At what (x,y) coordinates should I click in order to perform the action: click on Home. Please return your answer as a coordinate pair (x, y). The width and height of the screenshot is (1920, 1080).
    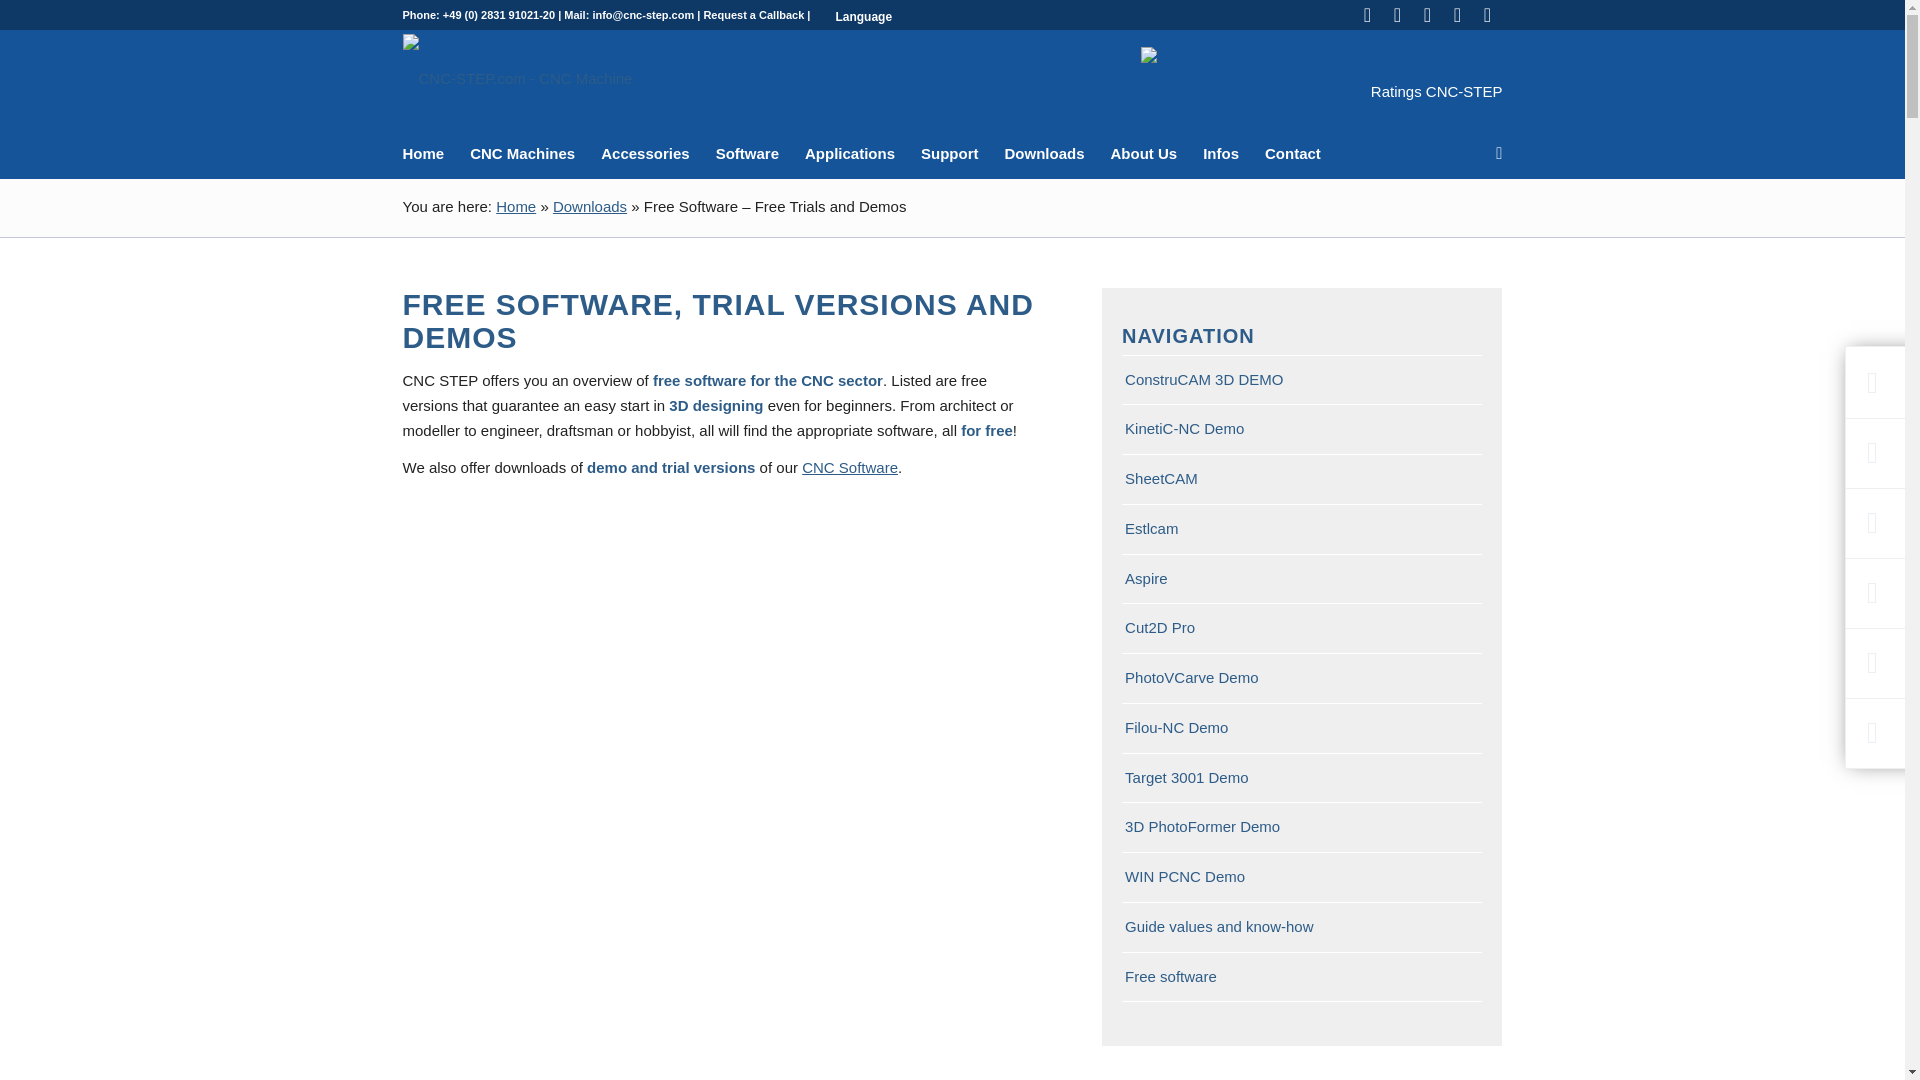
    Looking at the image, I should click on (428, 154).